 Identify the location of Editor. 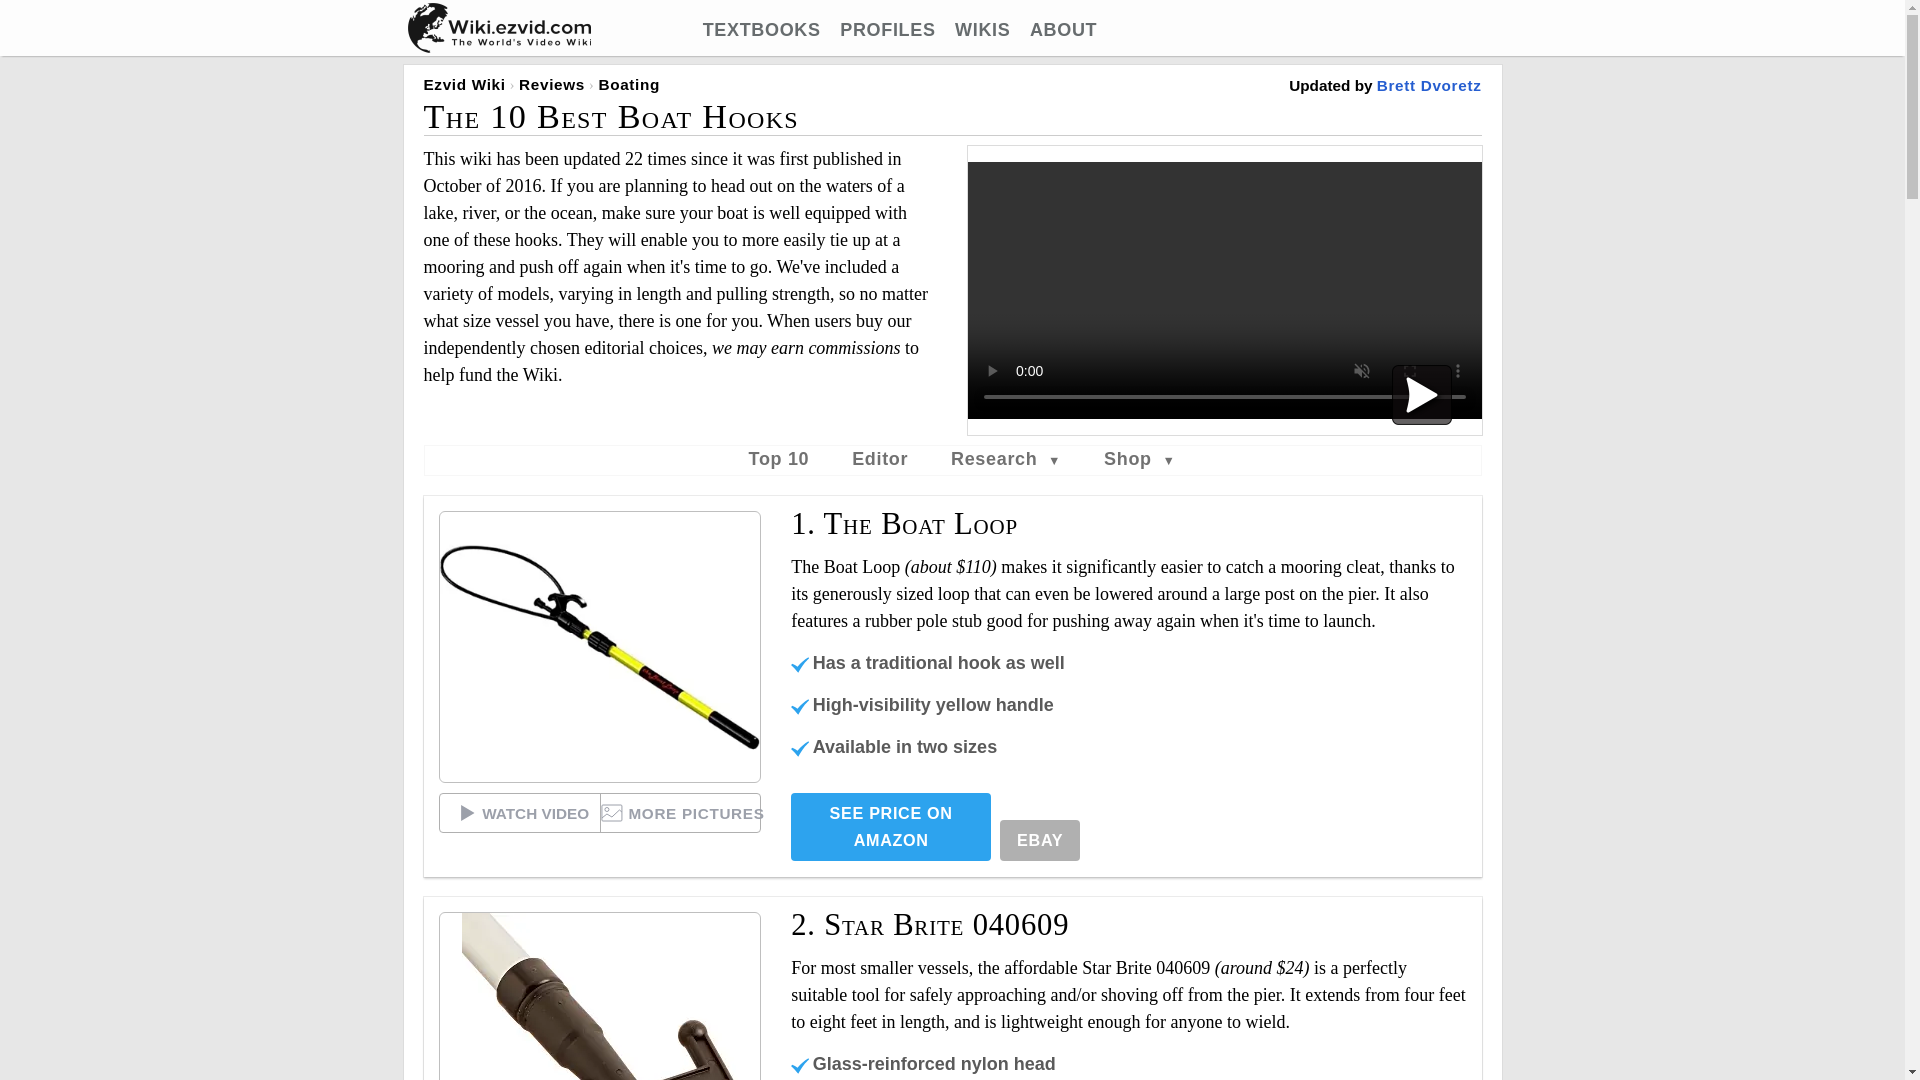
(880, 458).